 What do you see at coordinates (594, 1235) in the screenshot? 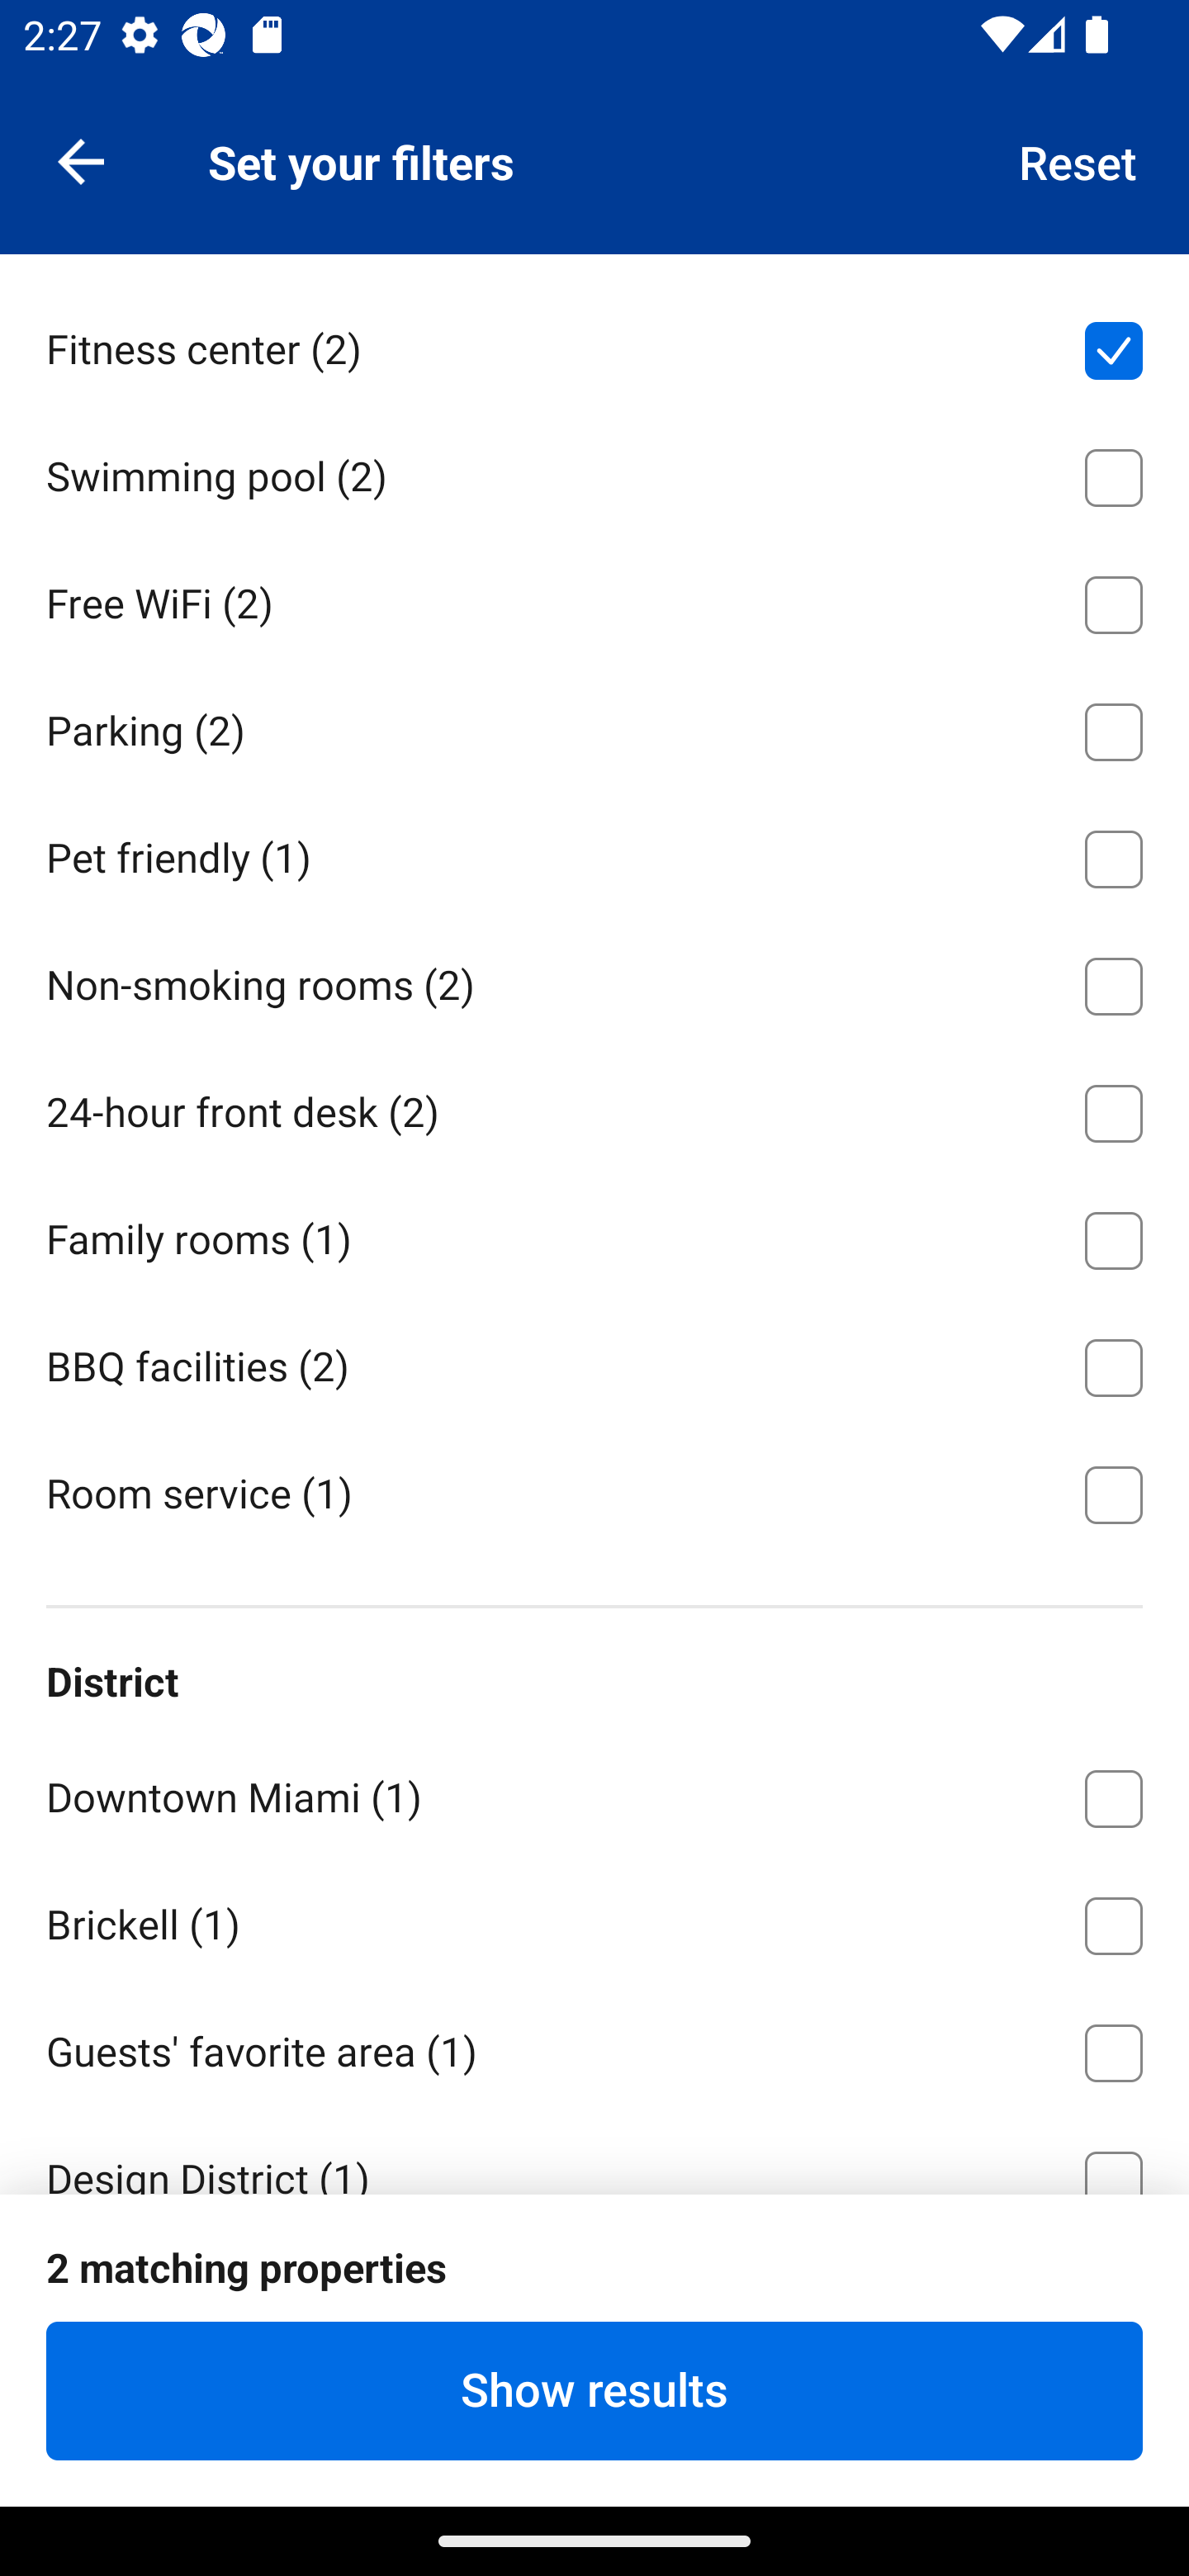
I see `Family rooms ⁦(1)` at bounding box center [594, 1235].